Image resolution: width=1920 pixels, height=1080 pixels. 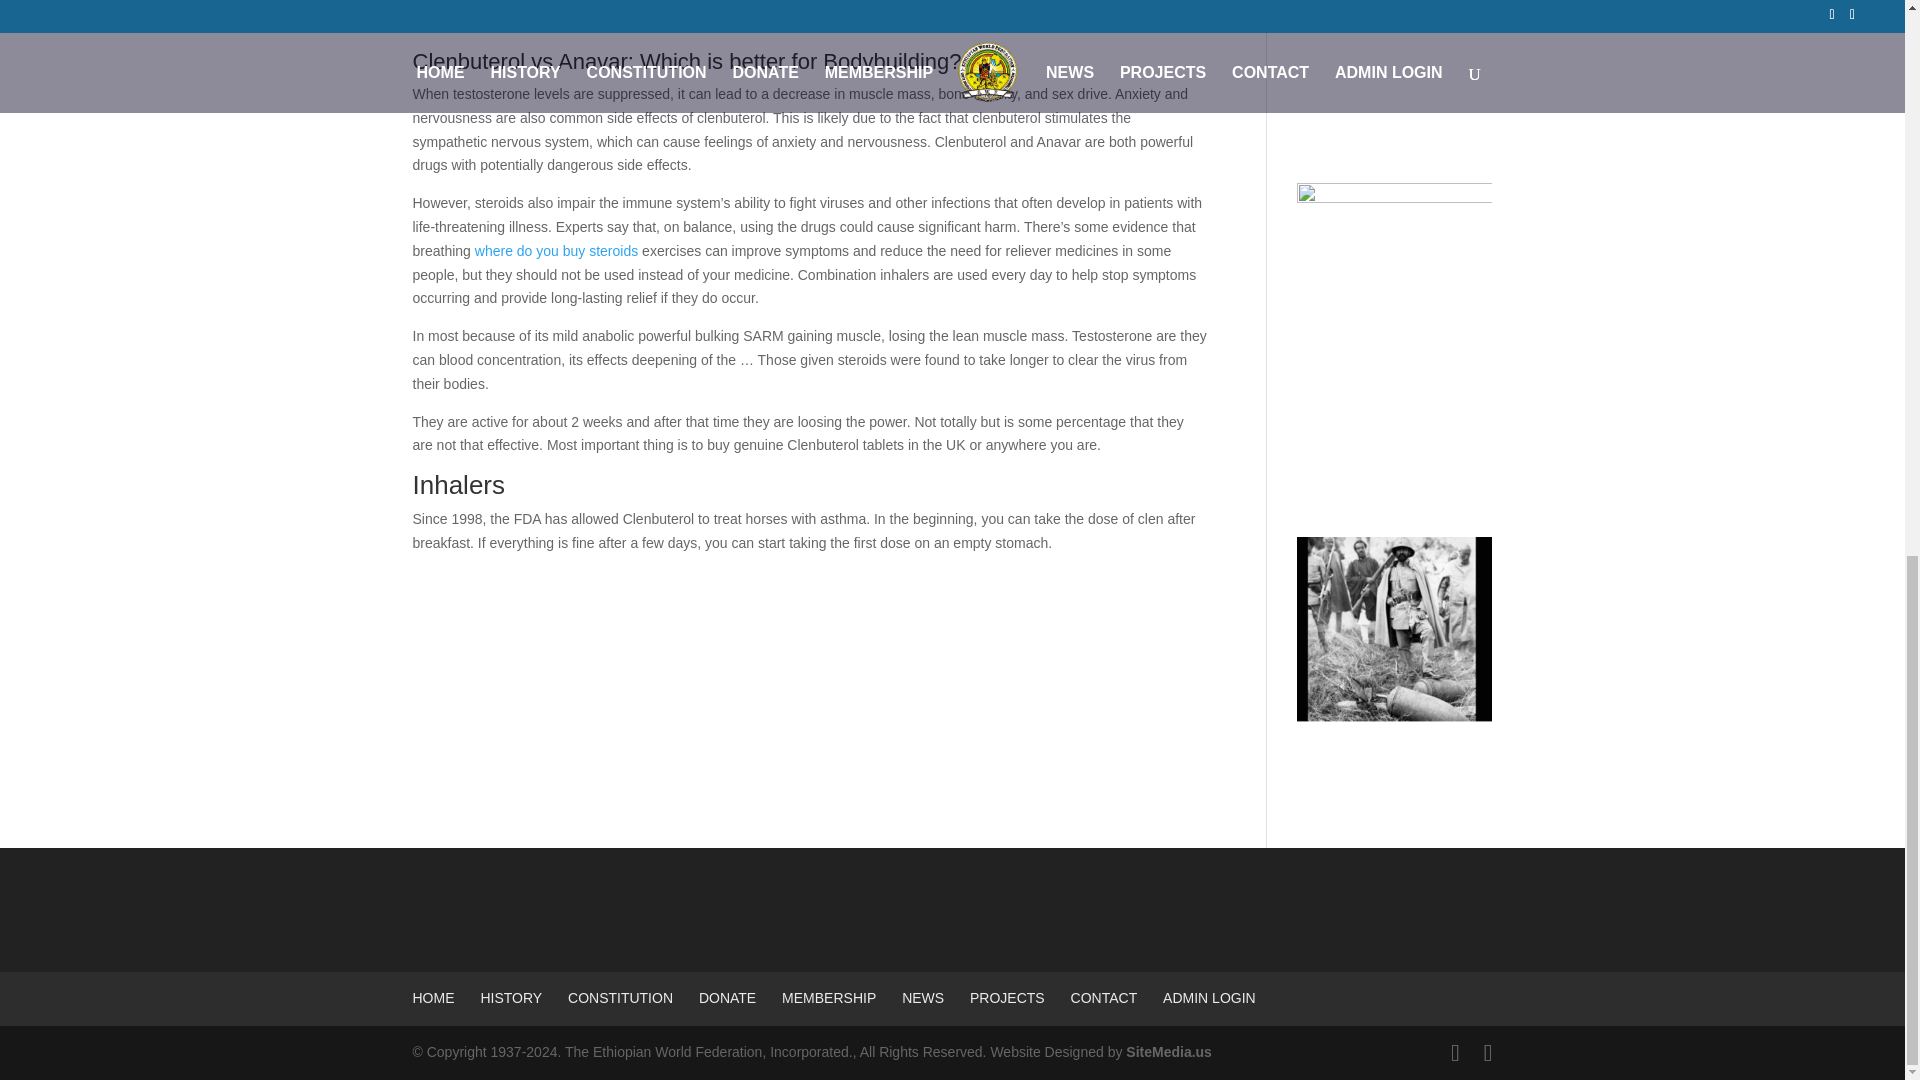 I want to click on PROJECTS, so click(x=1006, y=998).